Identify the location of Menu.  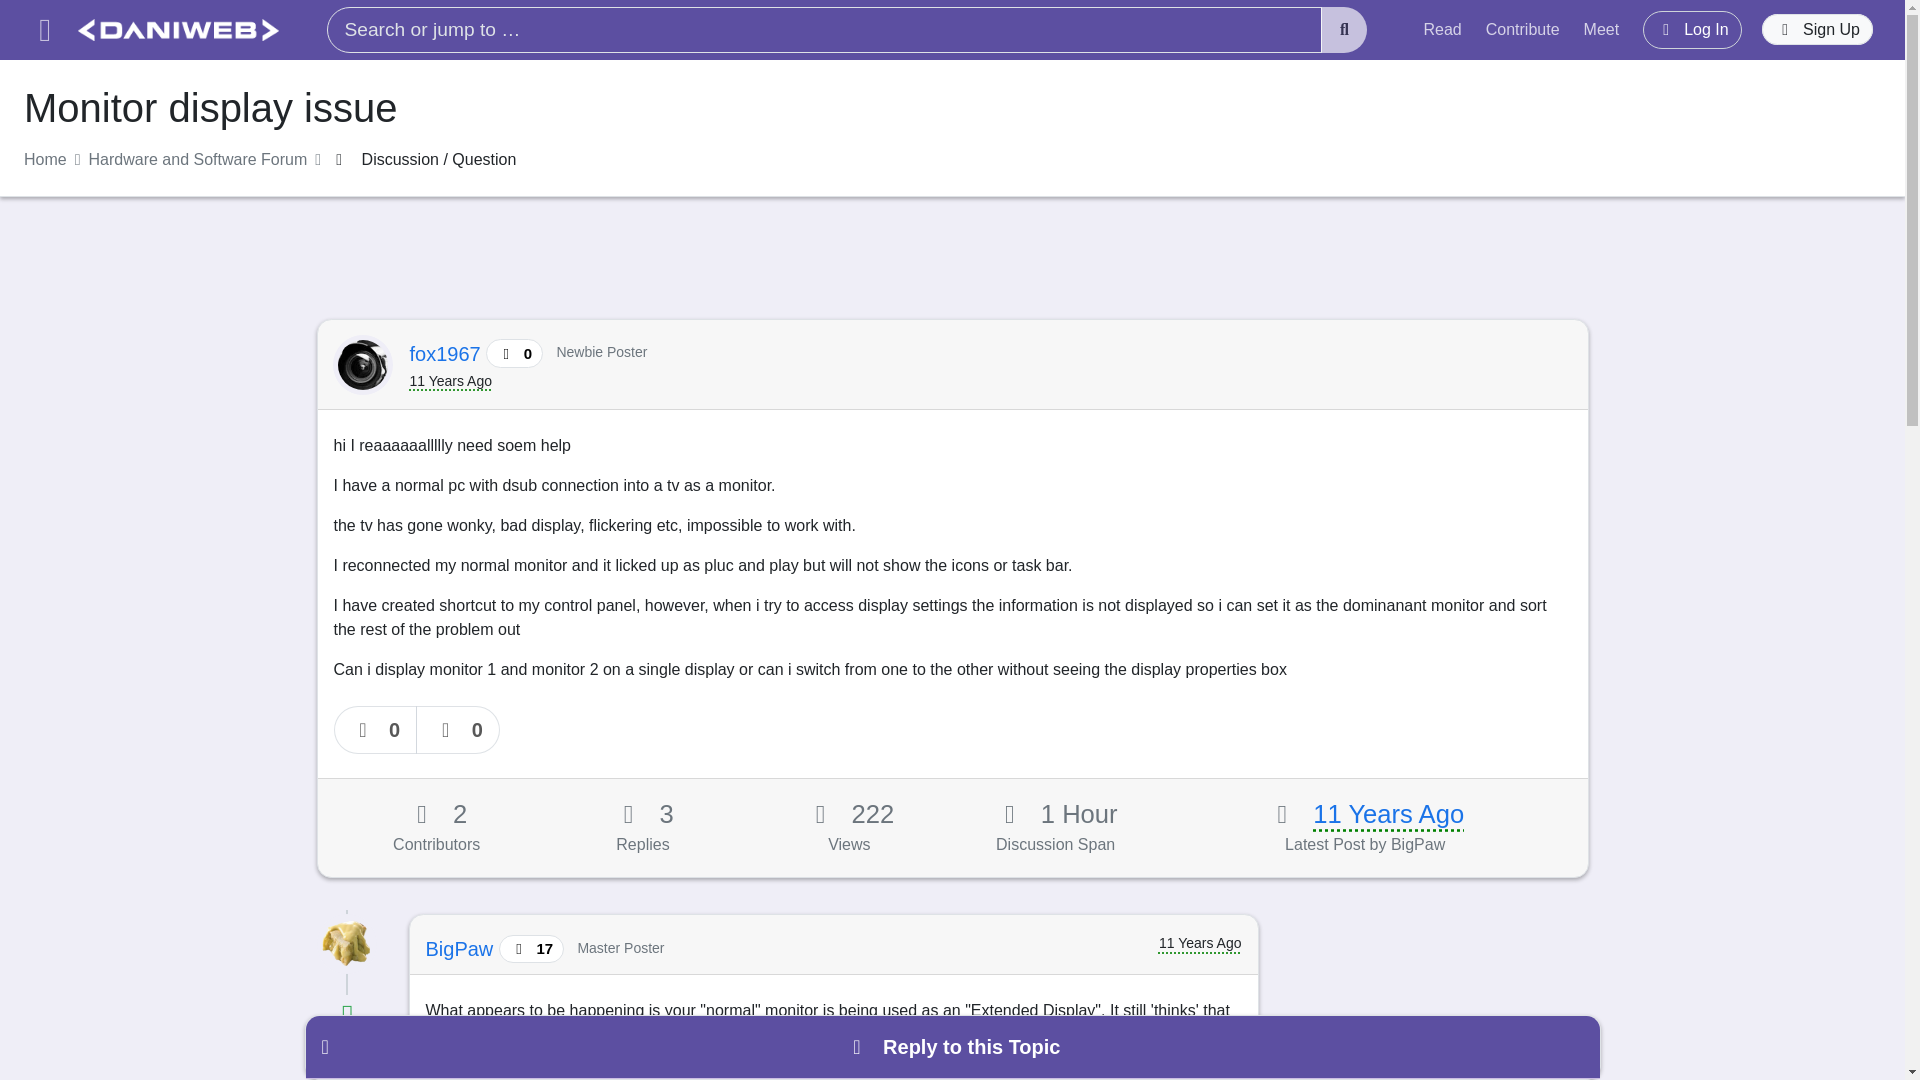
(44, 30).